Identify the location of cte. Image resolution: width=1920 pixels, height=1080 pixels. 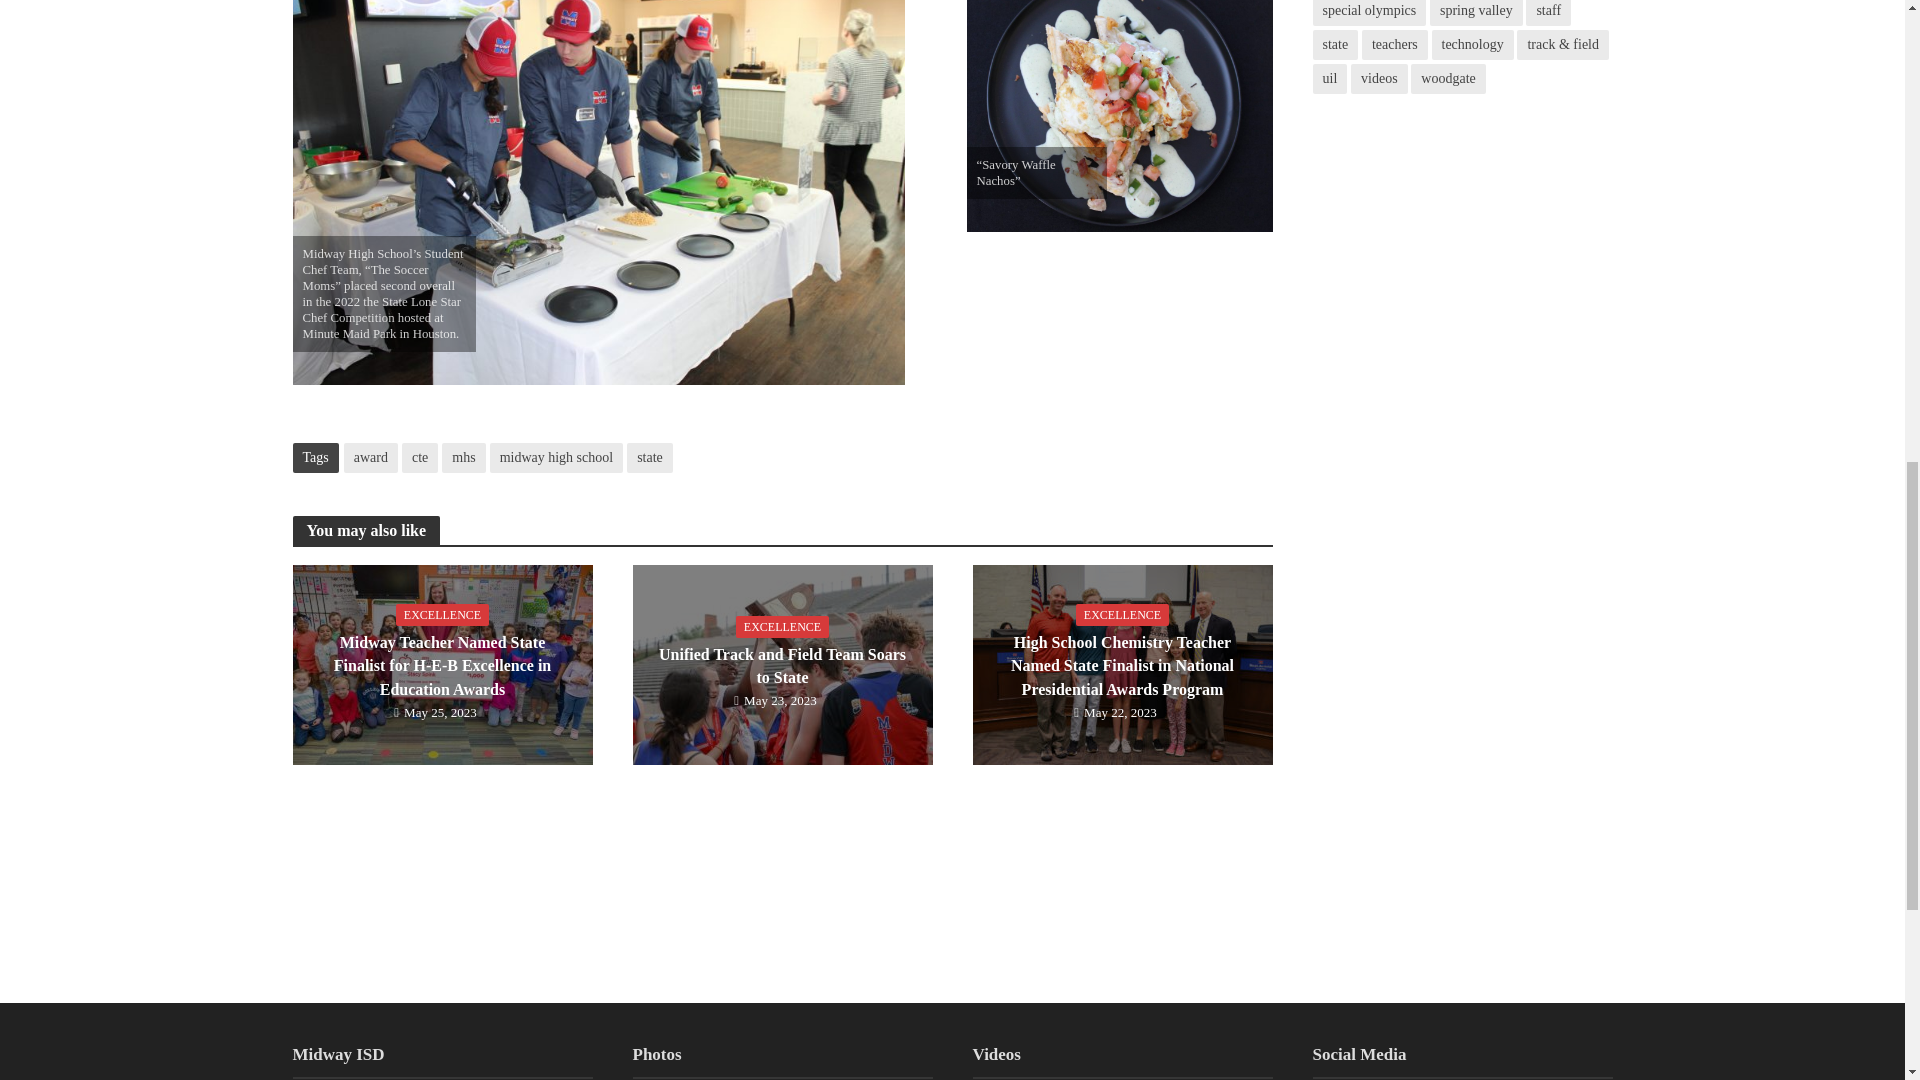
(419, 458).